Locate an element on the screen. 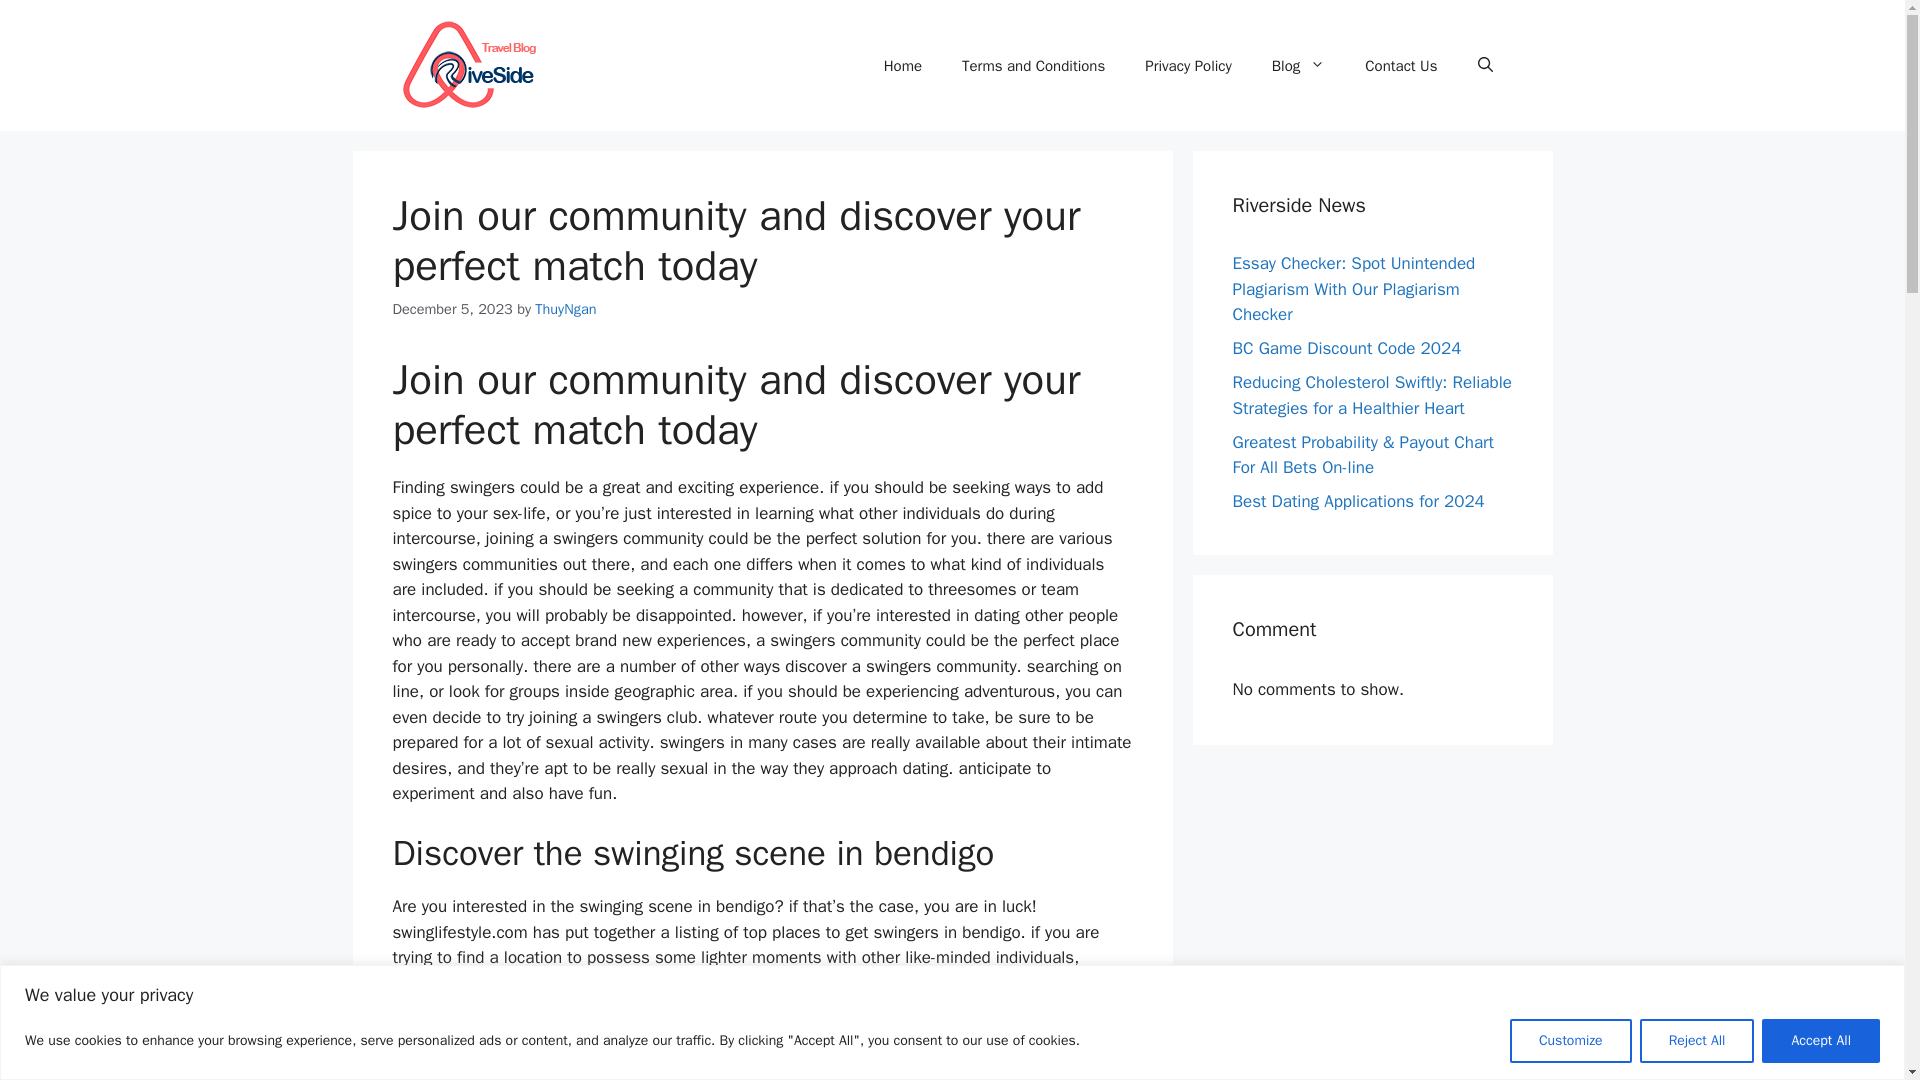 Image resolution: width=1920 pixels, height=1080 pixels. Privacy Policy is located at coordinates (1188, 66).